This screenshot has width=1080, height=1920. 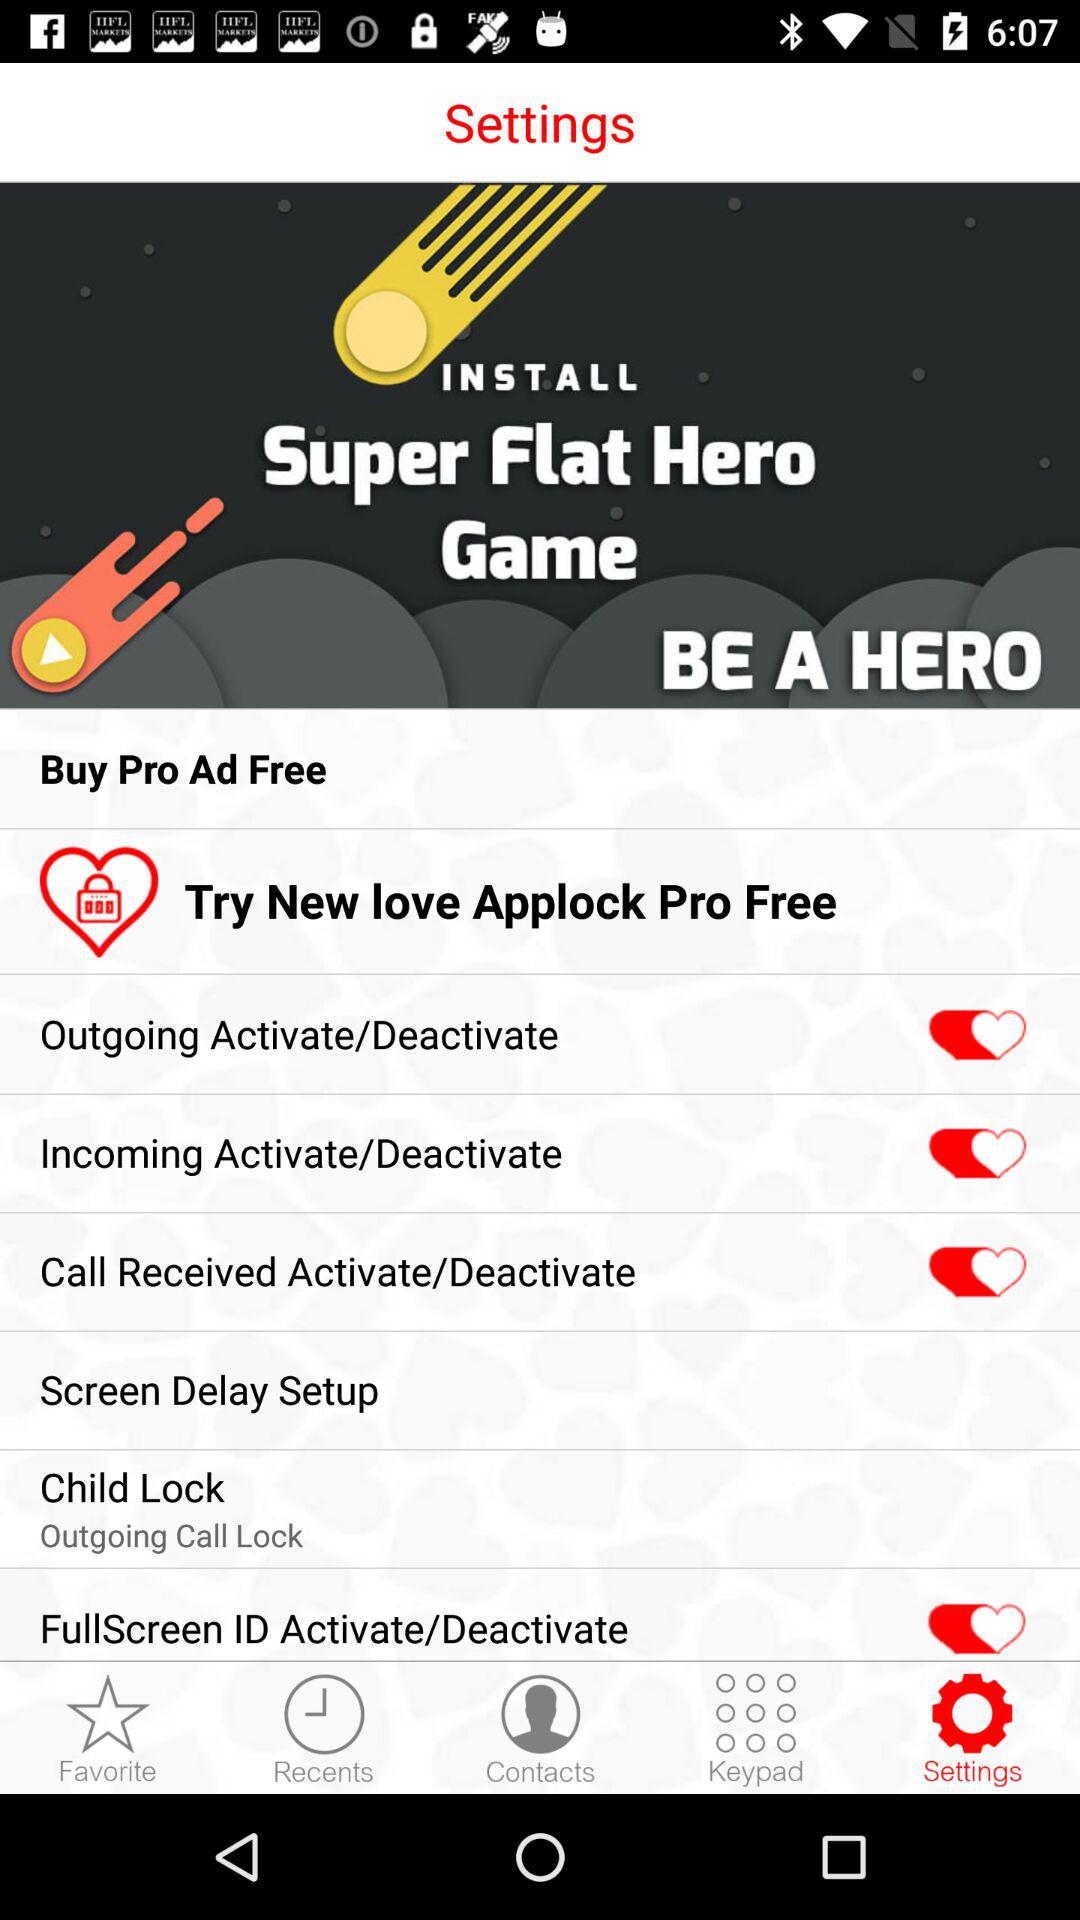 What do you see at coordinates (324, 1729) in the screenshot?
I see `recent` at bounding box center [324, 1729].